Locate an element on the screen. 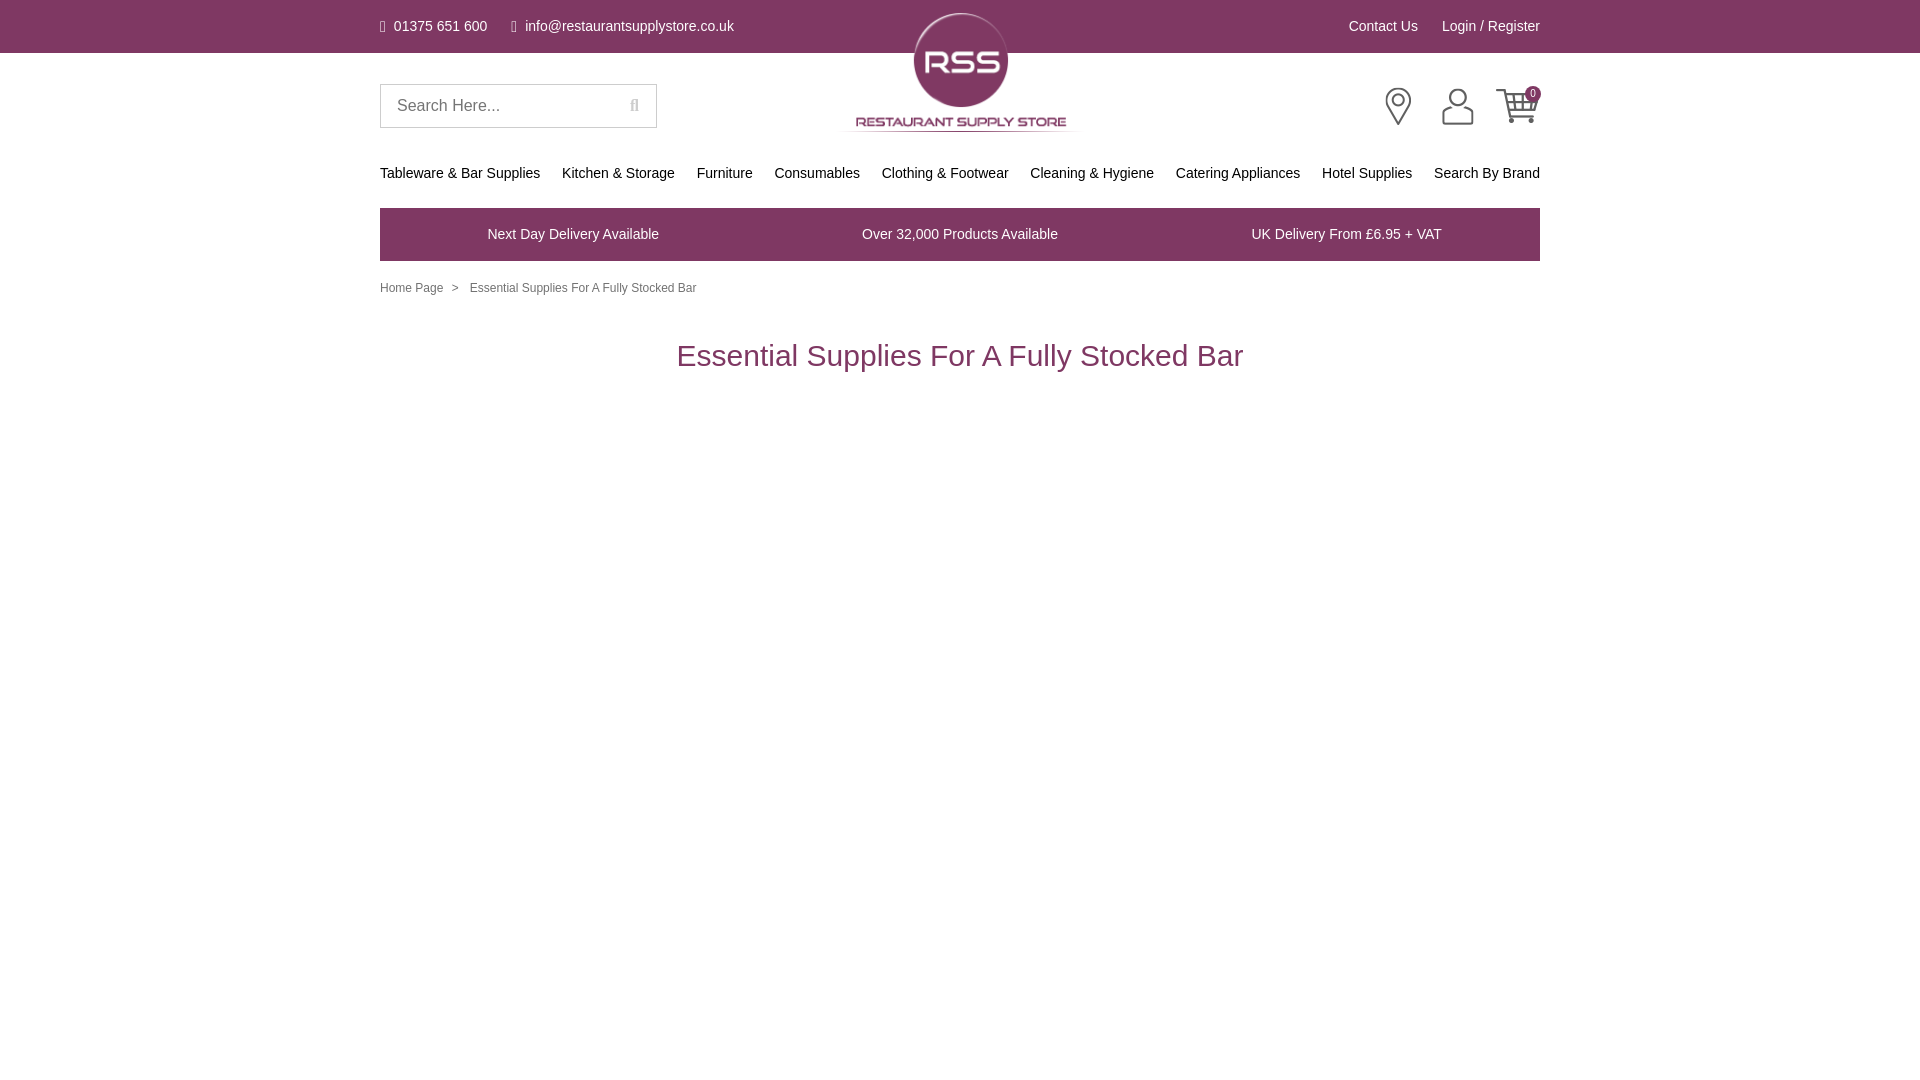  Contact Us is located at coordinates (1398, 106).